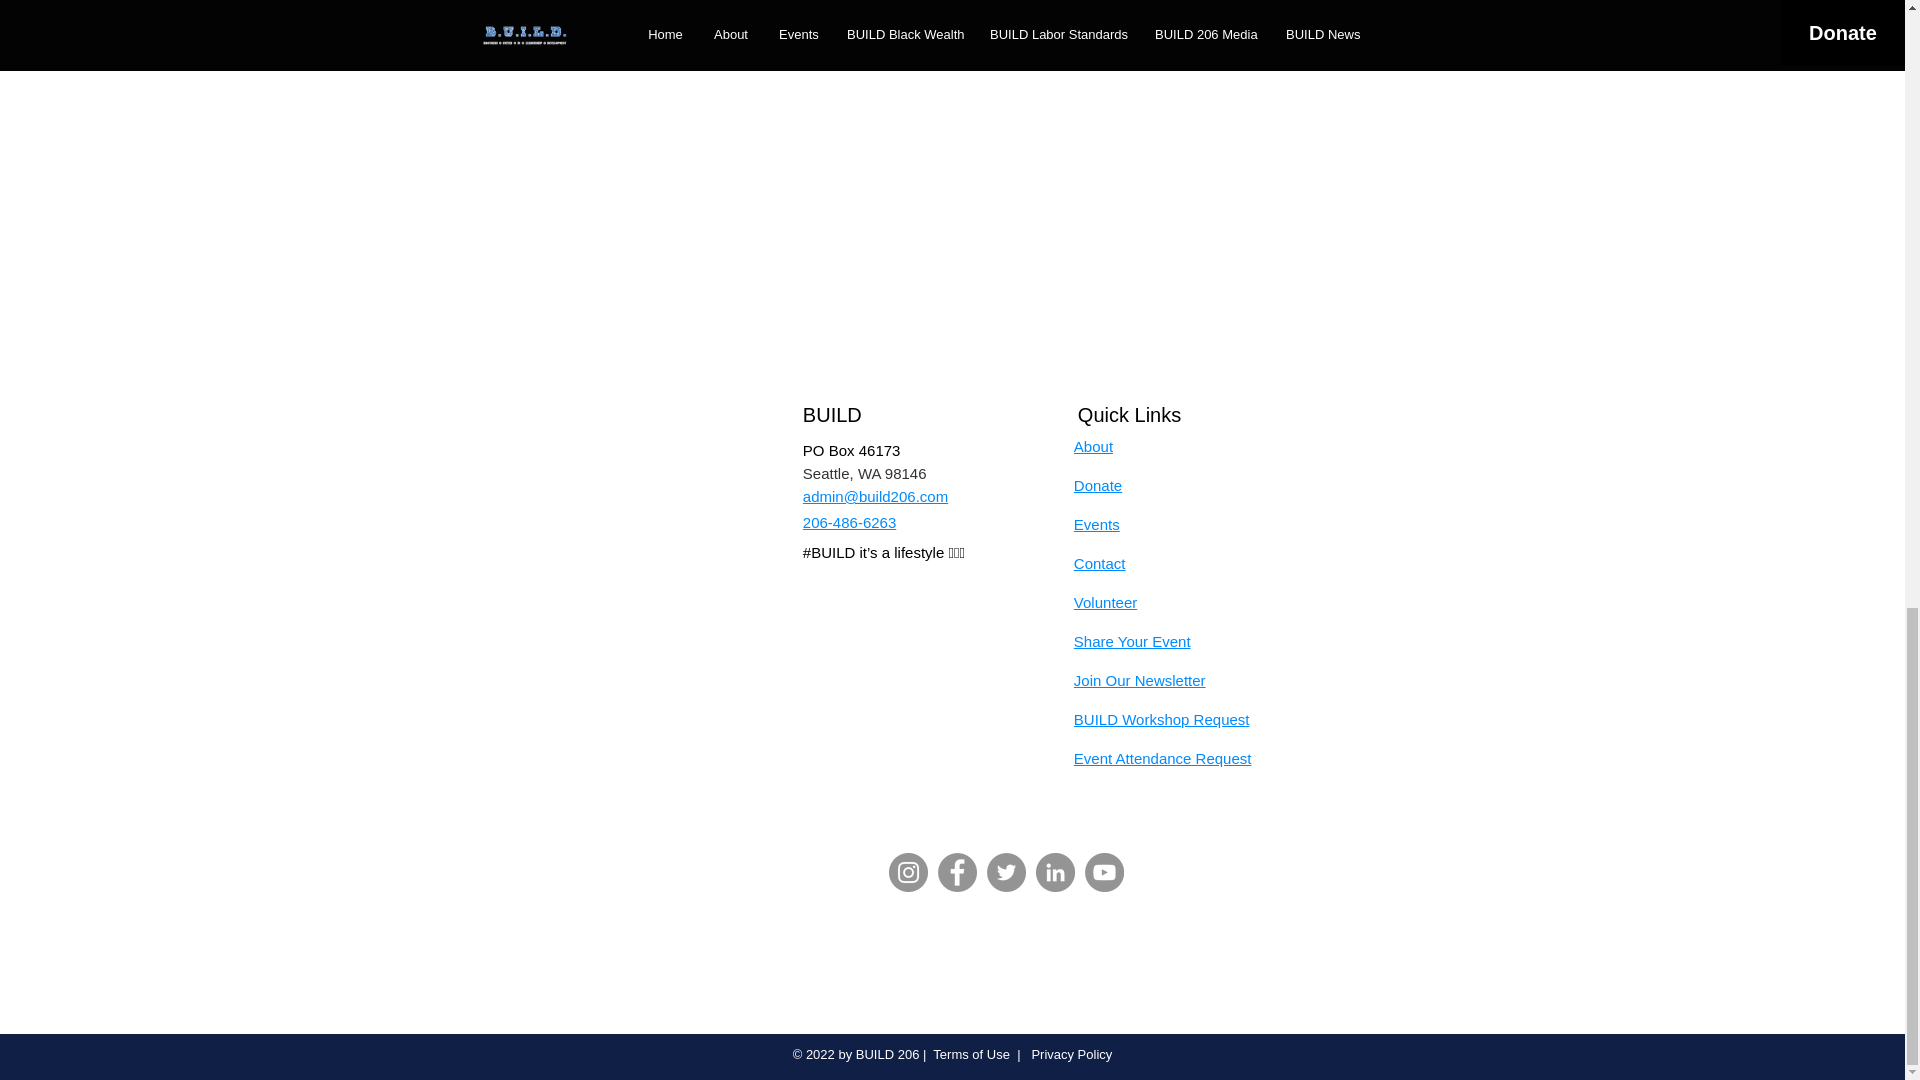  Describe the element at coordinates (1070, 1054) in the screenshot. I see ` Privacy Policy` at that location.